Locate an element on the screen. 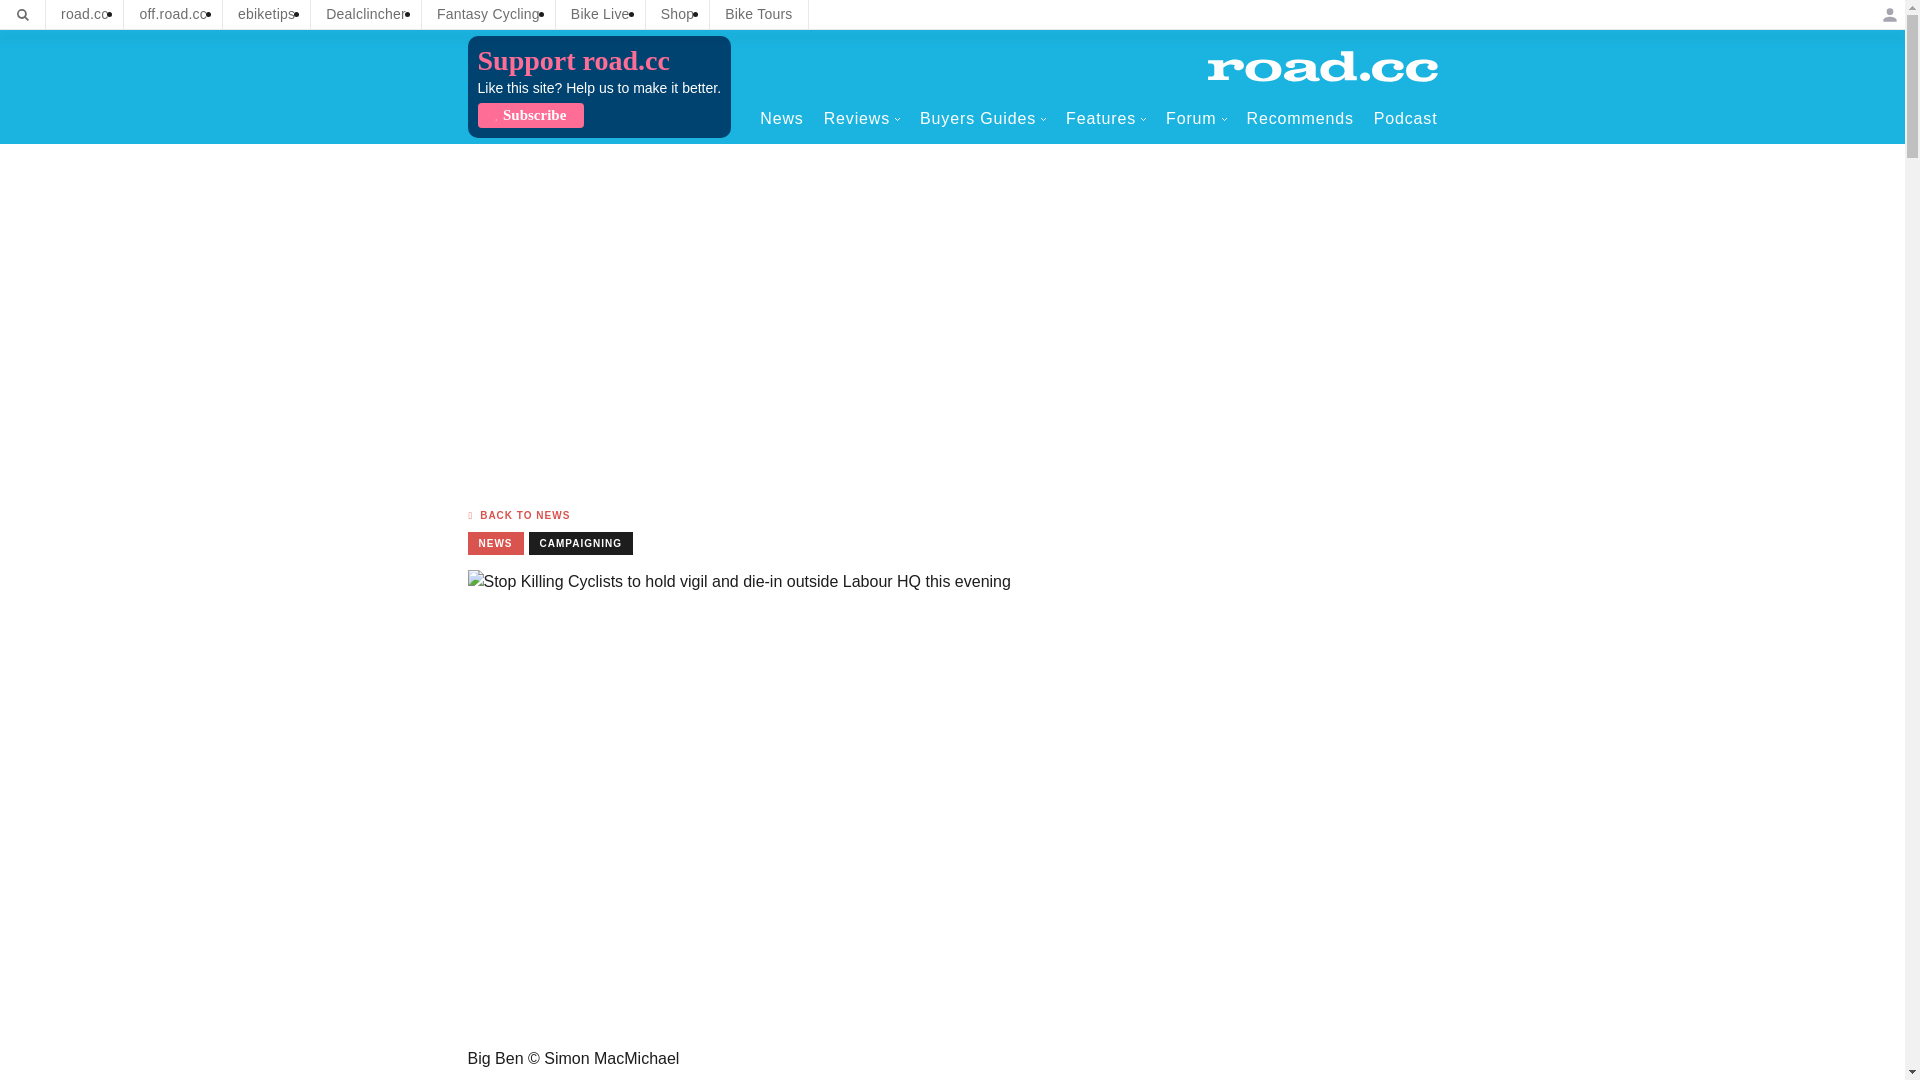 This screenshot has height=1080, width=1920. off.road.cc is located at coordinates (173, 14).